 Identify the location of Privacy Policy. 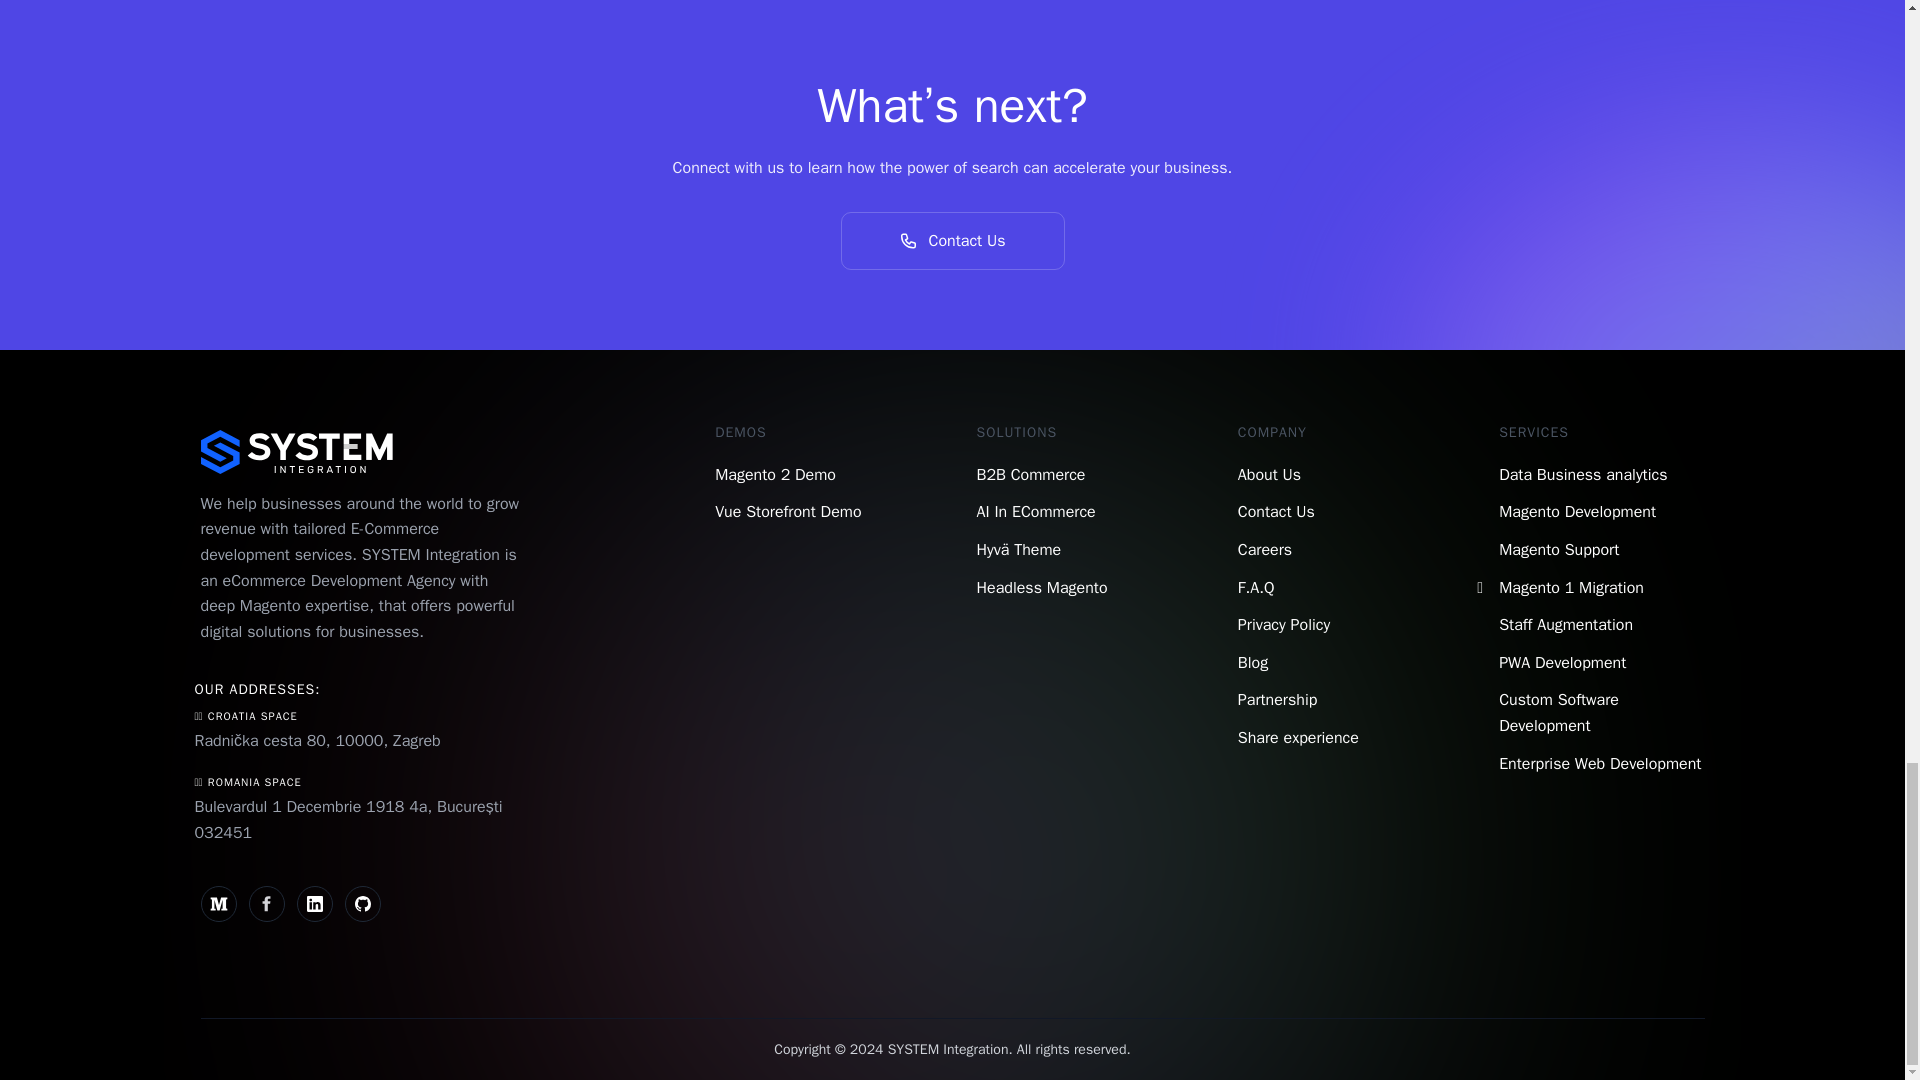
(1284, 624).